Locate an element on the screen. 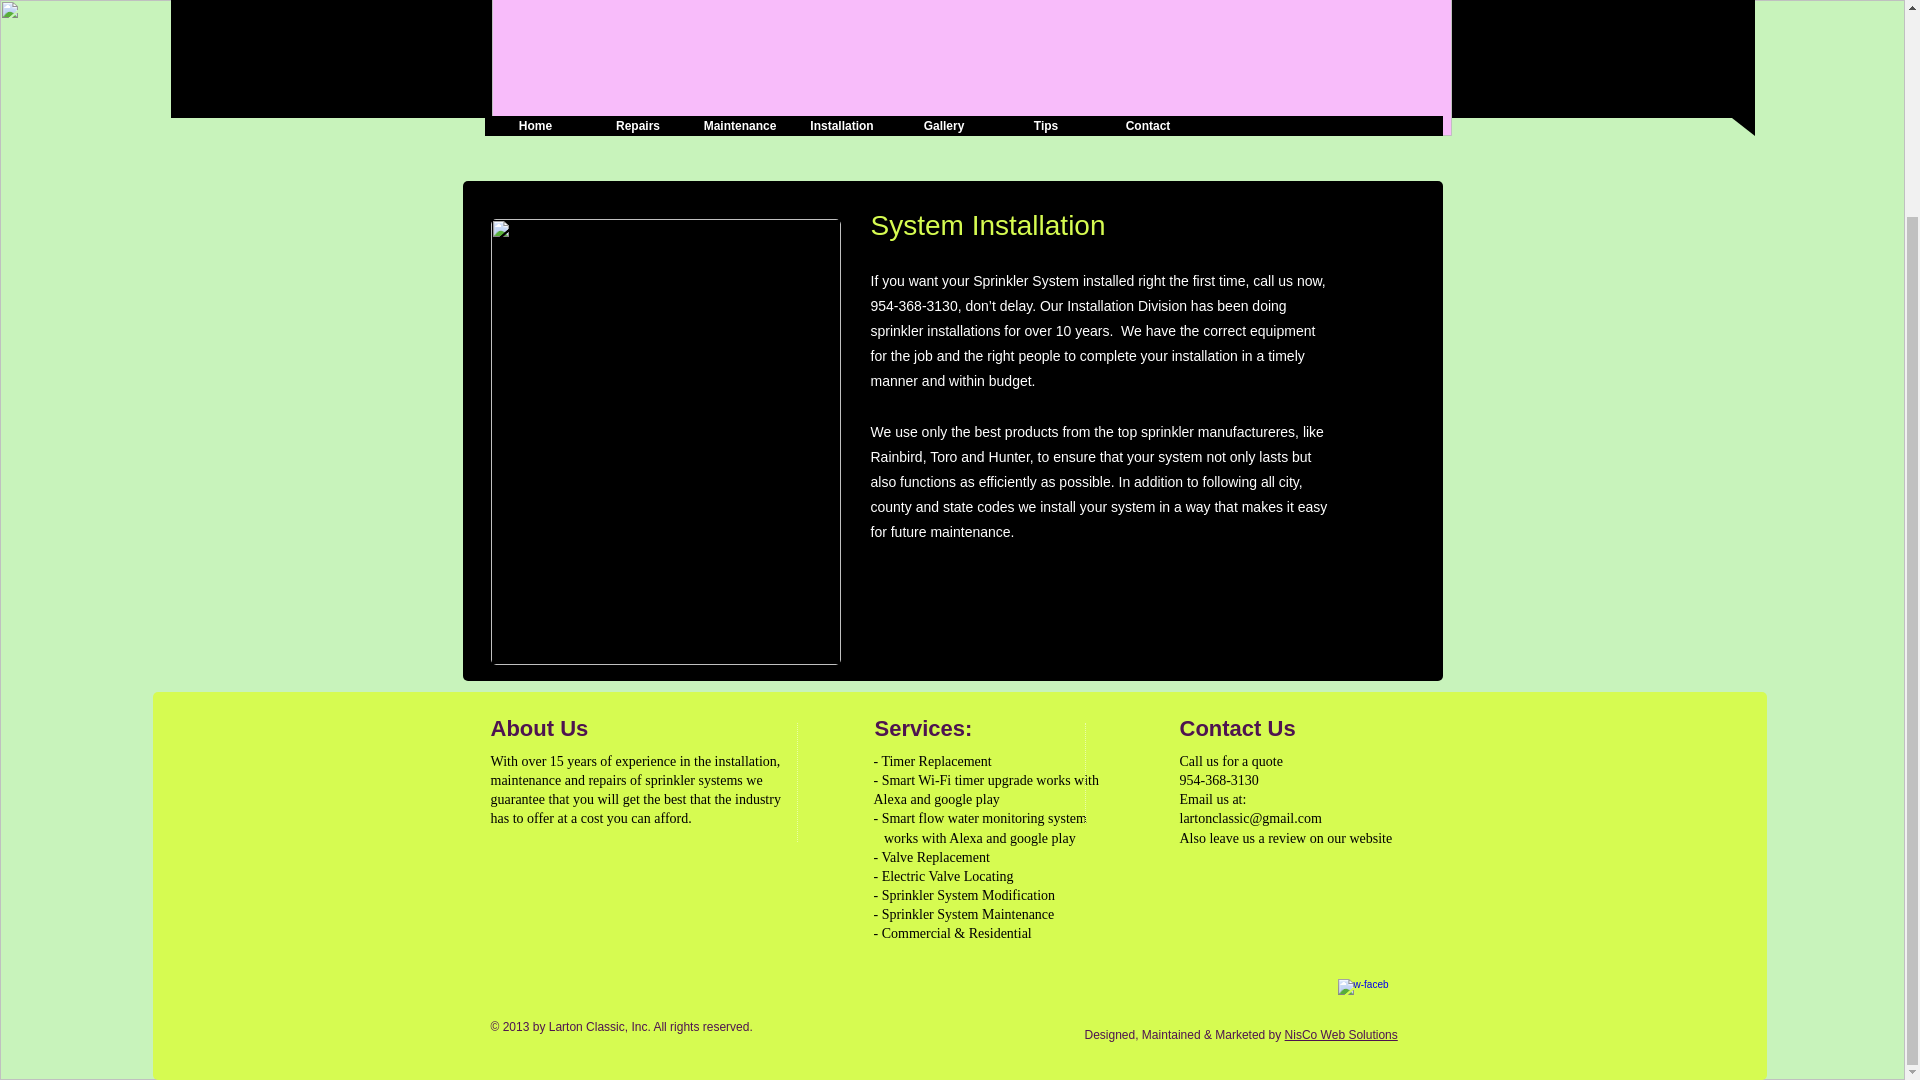 The image size is (1920, 1080). NisCo Web Solutions is located at coordinates (1340, 1035).